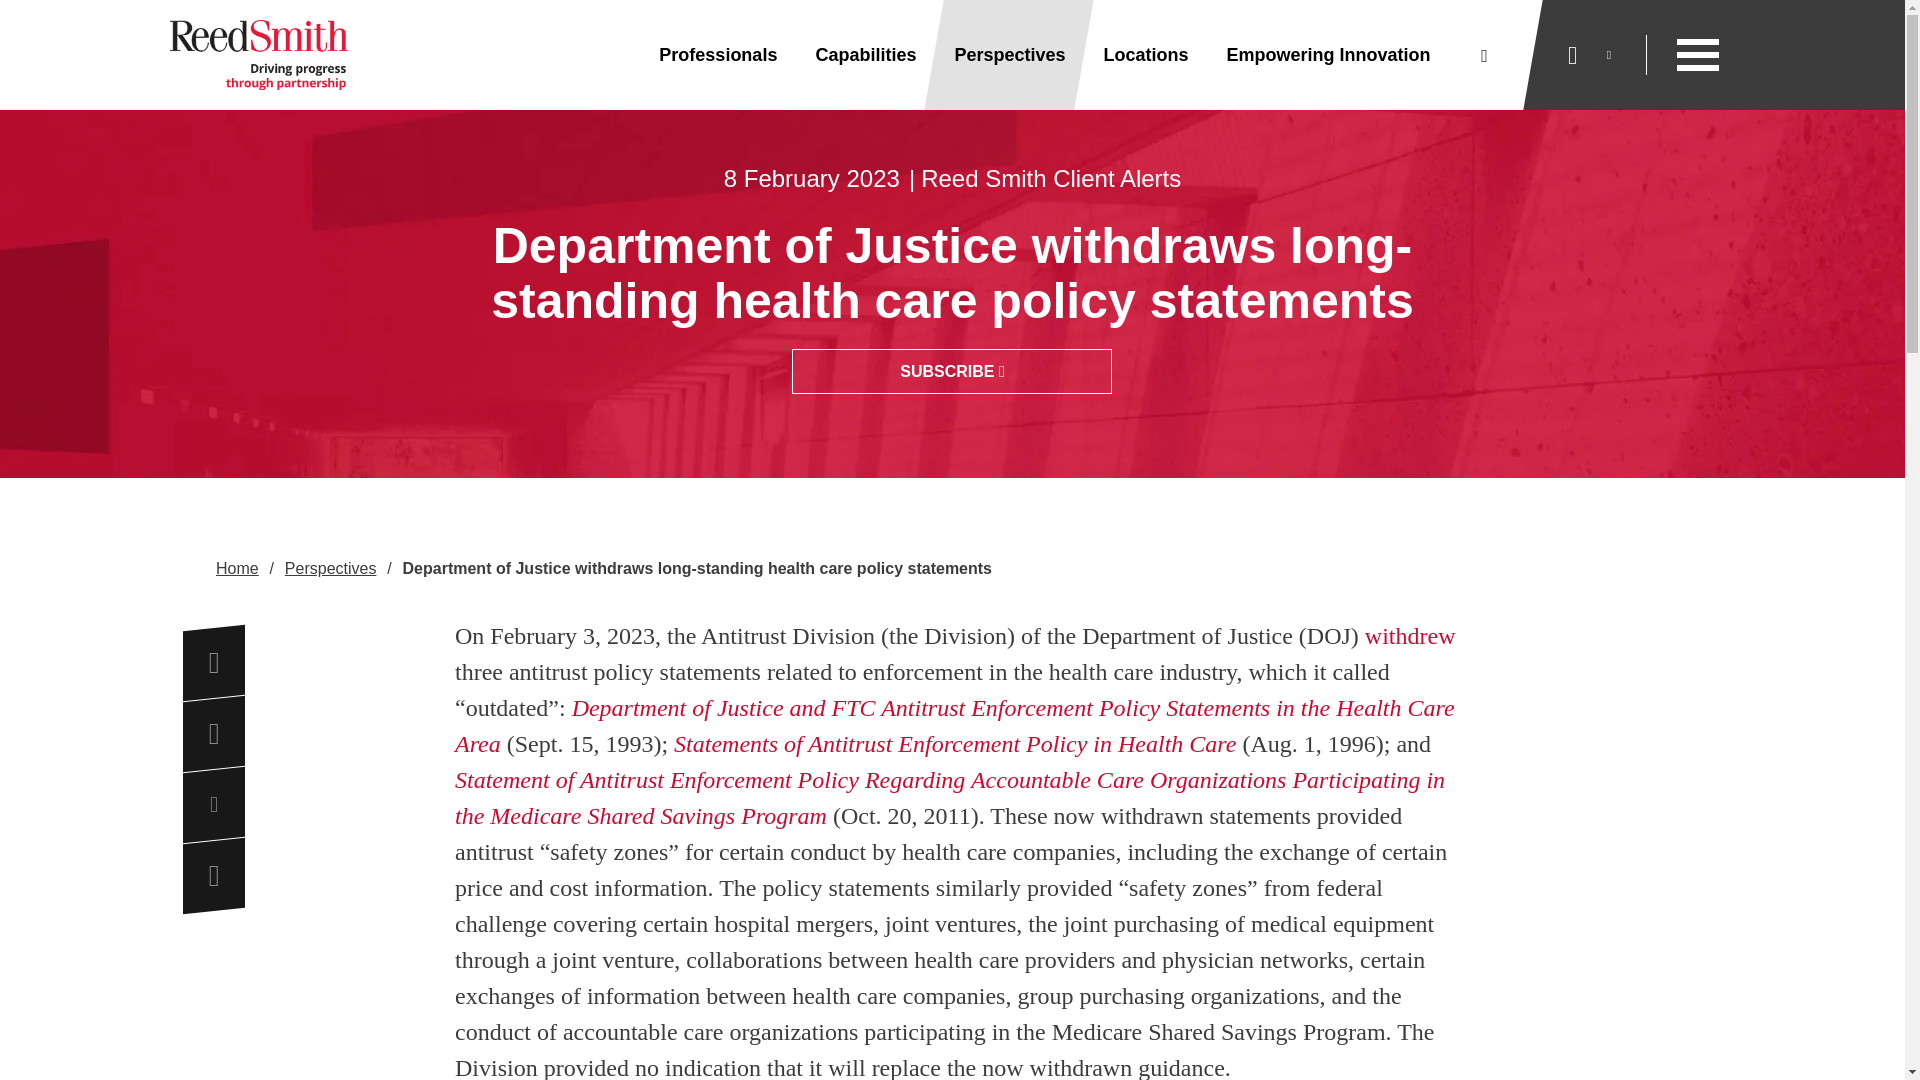 The image size is (1920, 1080). I want to click on Professionals, so click(718, 55).